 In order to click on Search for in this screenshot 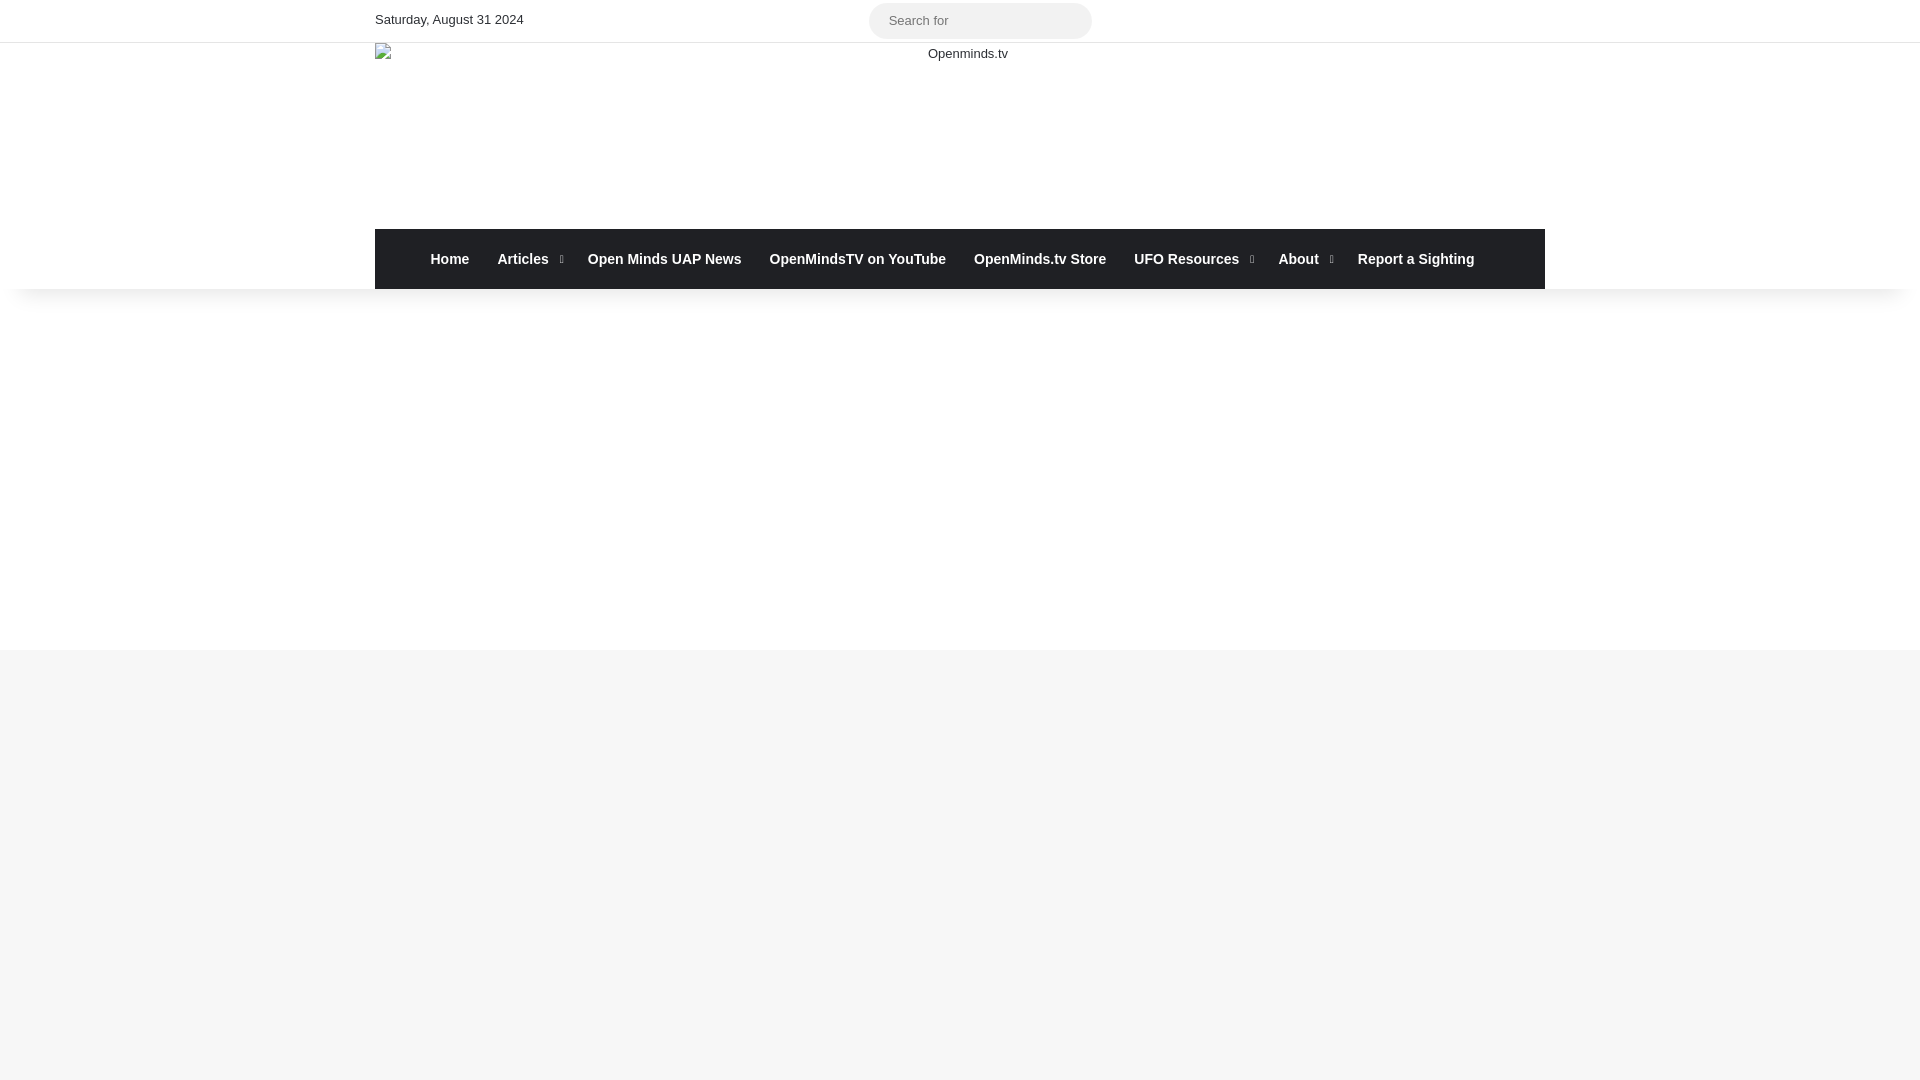, I will do `click(1072, 20)`.